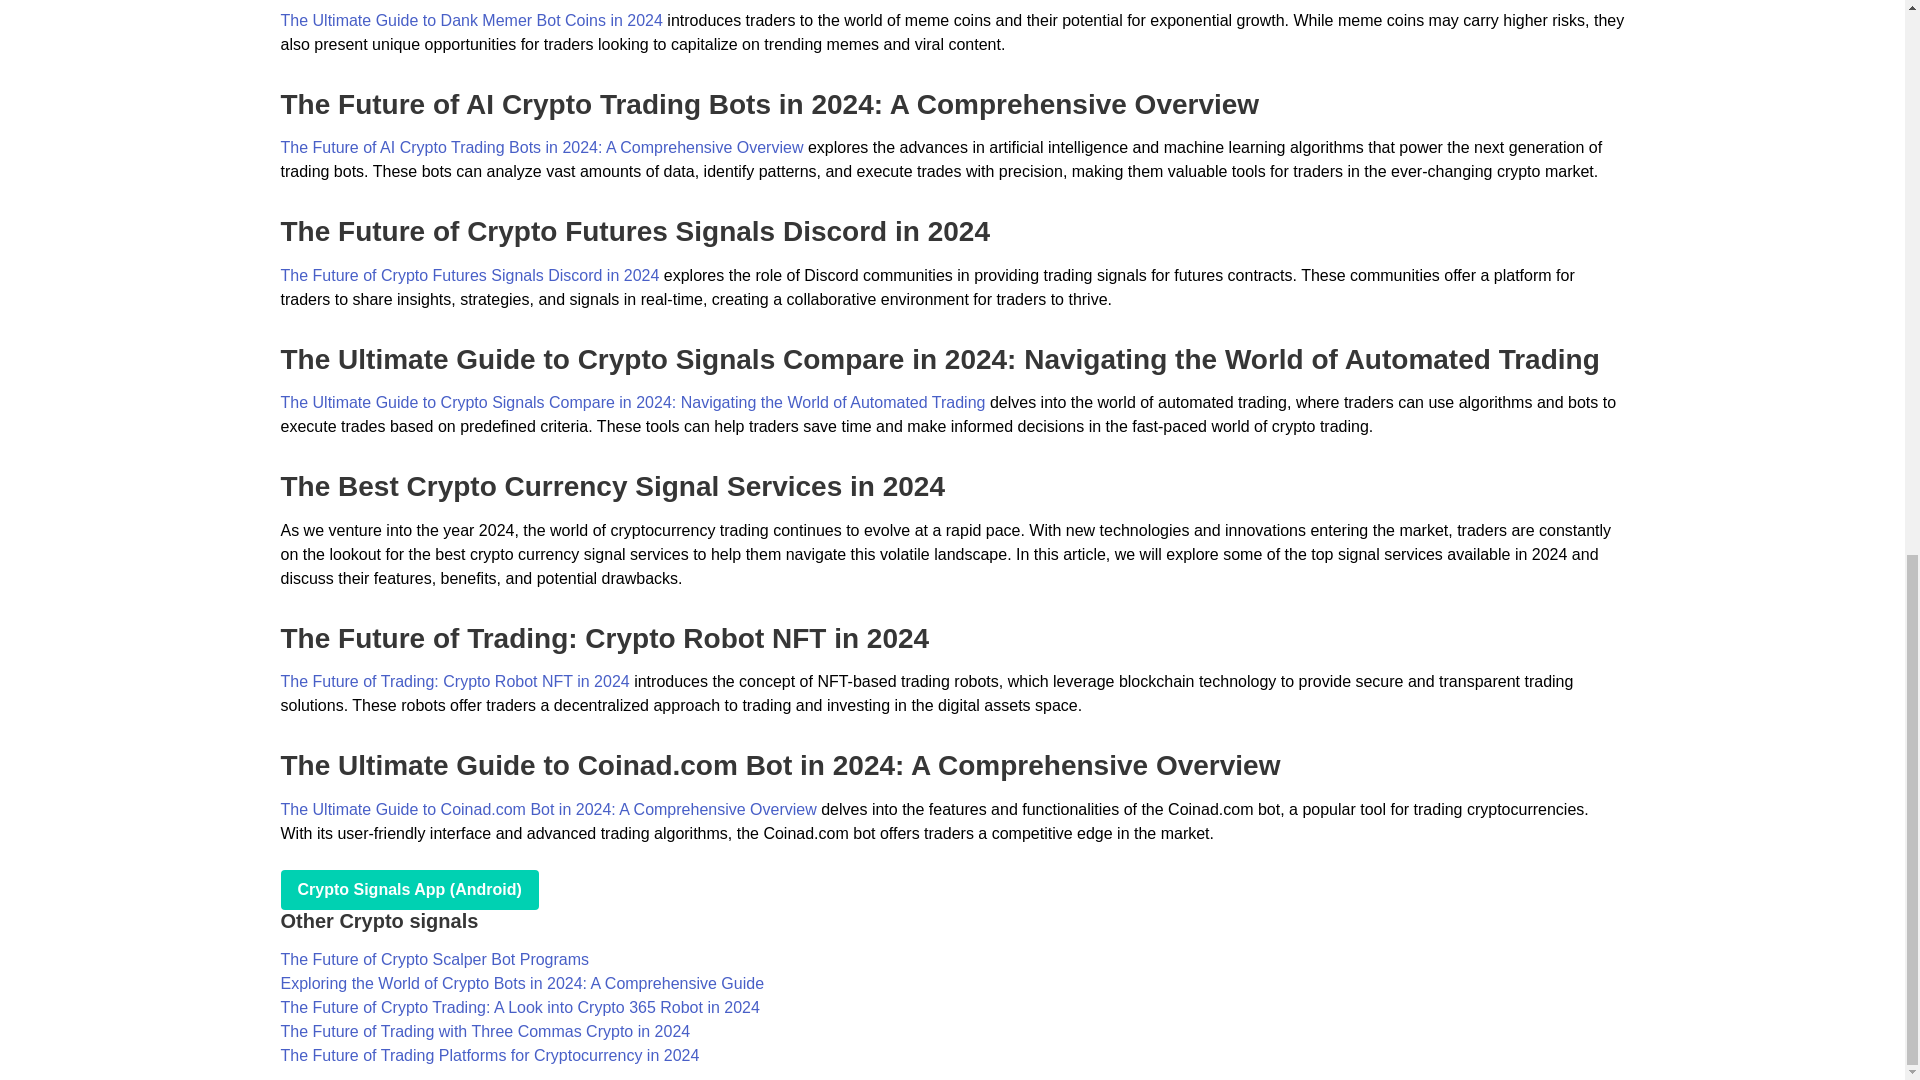 This screenshot has height=1080, width=1920. What do you see at coordinates (471, 20) in the screenshot?
I see `The Ultimate Guide to Dank Memer Bot Coins in 2024` at bounding box center [471, 20].